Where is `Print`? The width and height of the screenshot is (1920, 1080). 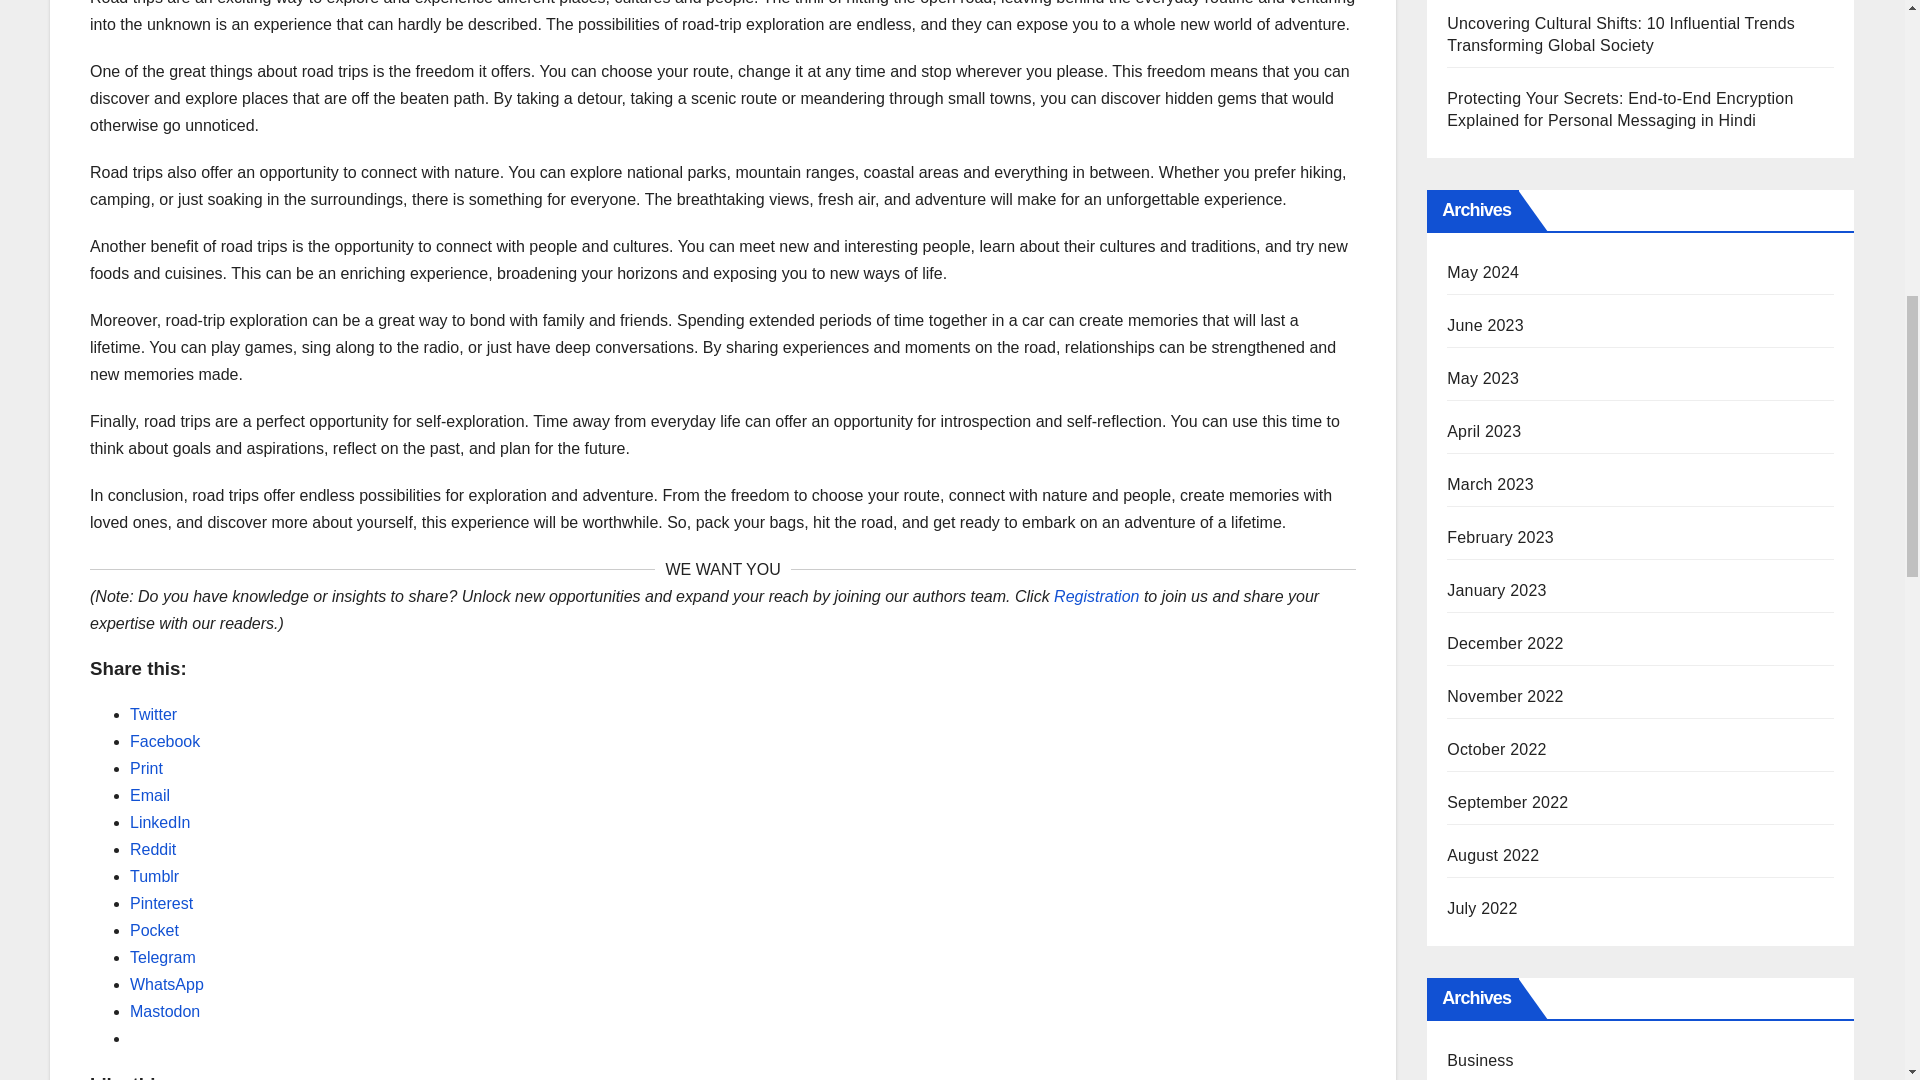
Print is located at coordinates (146, 768).